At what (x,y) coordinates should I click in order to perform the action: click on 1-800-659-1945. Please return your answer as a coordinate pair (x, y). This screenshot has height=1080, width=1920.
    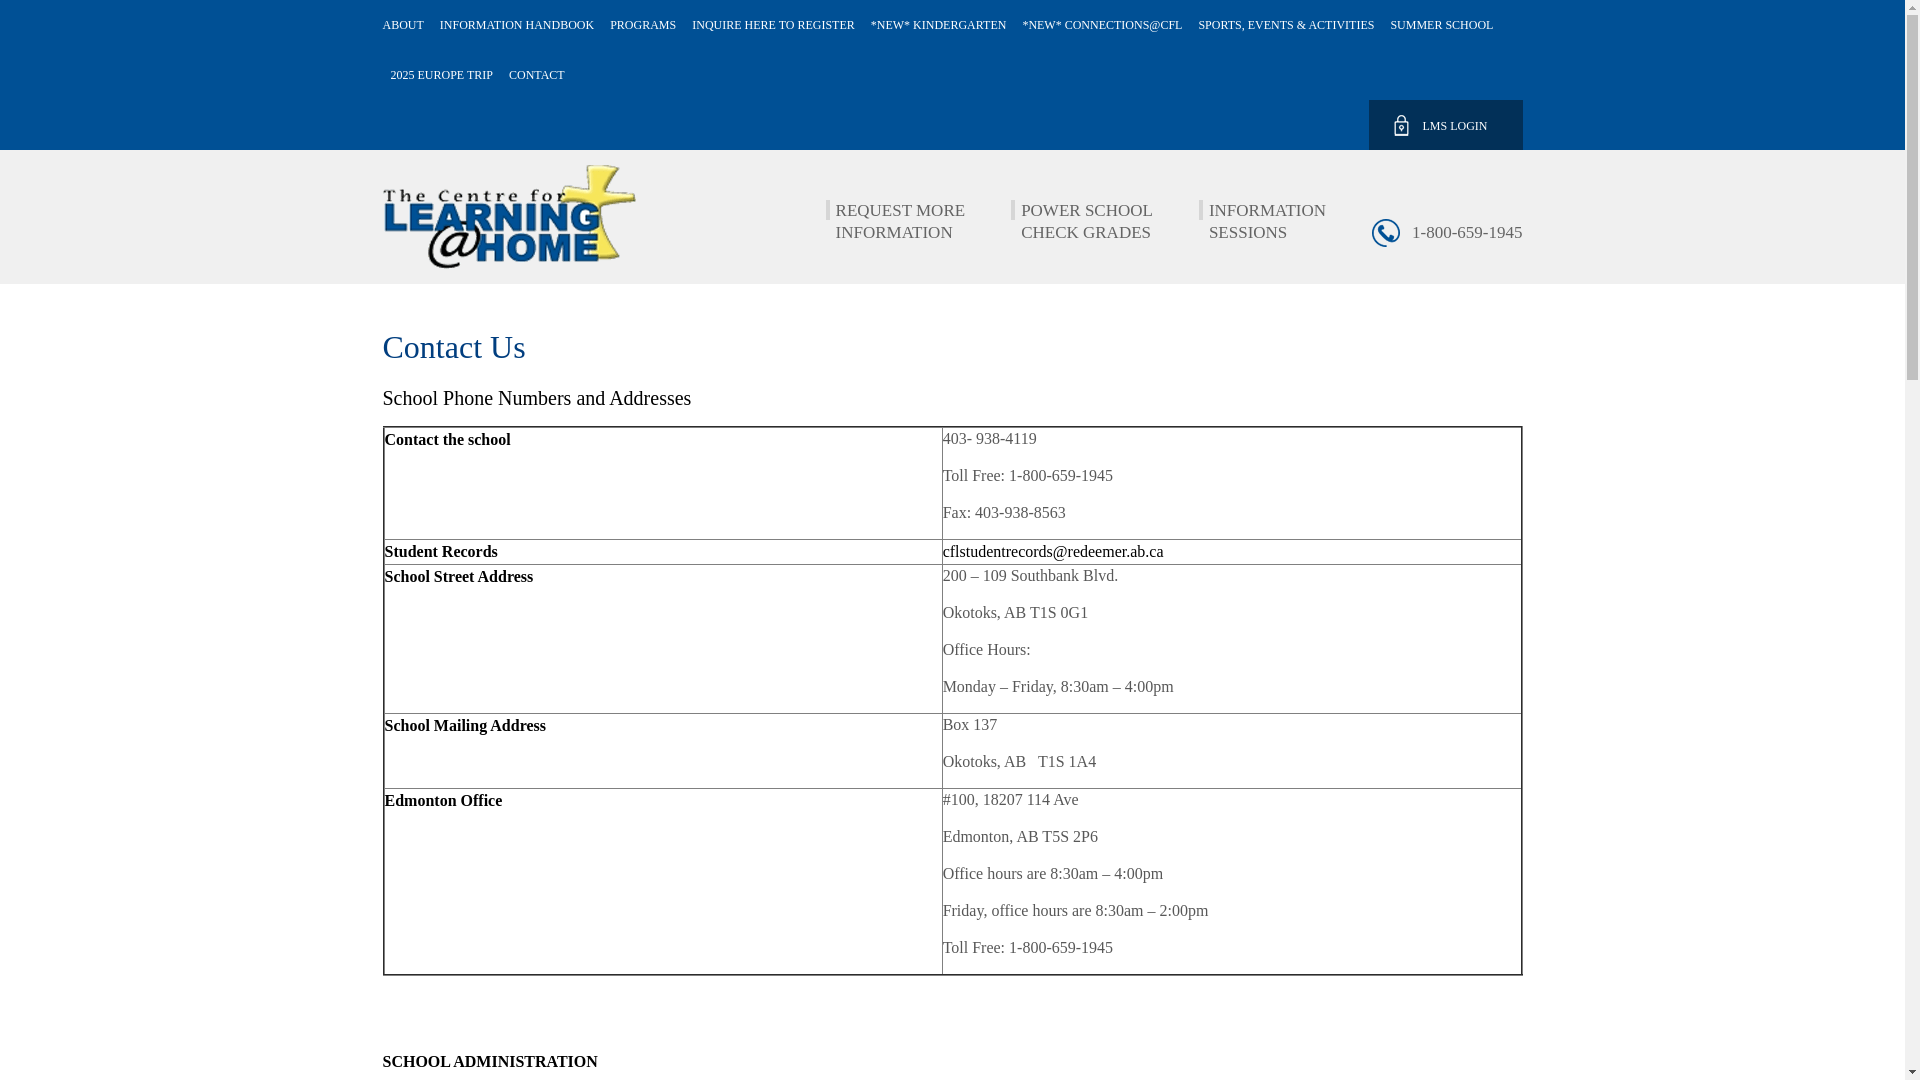
    Looking at the image, I should click on (1467, 233).